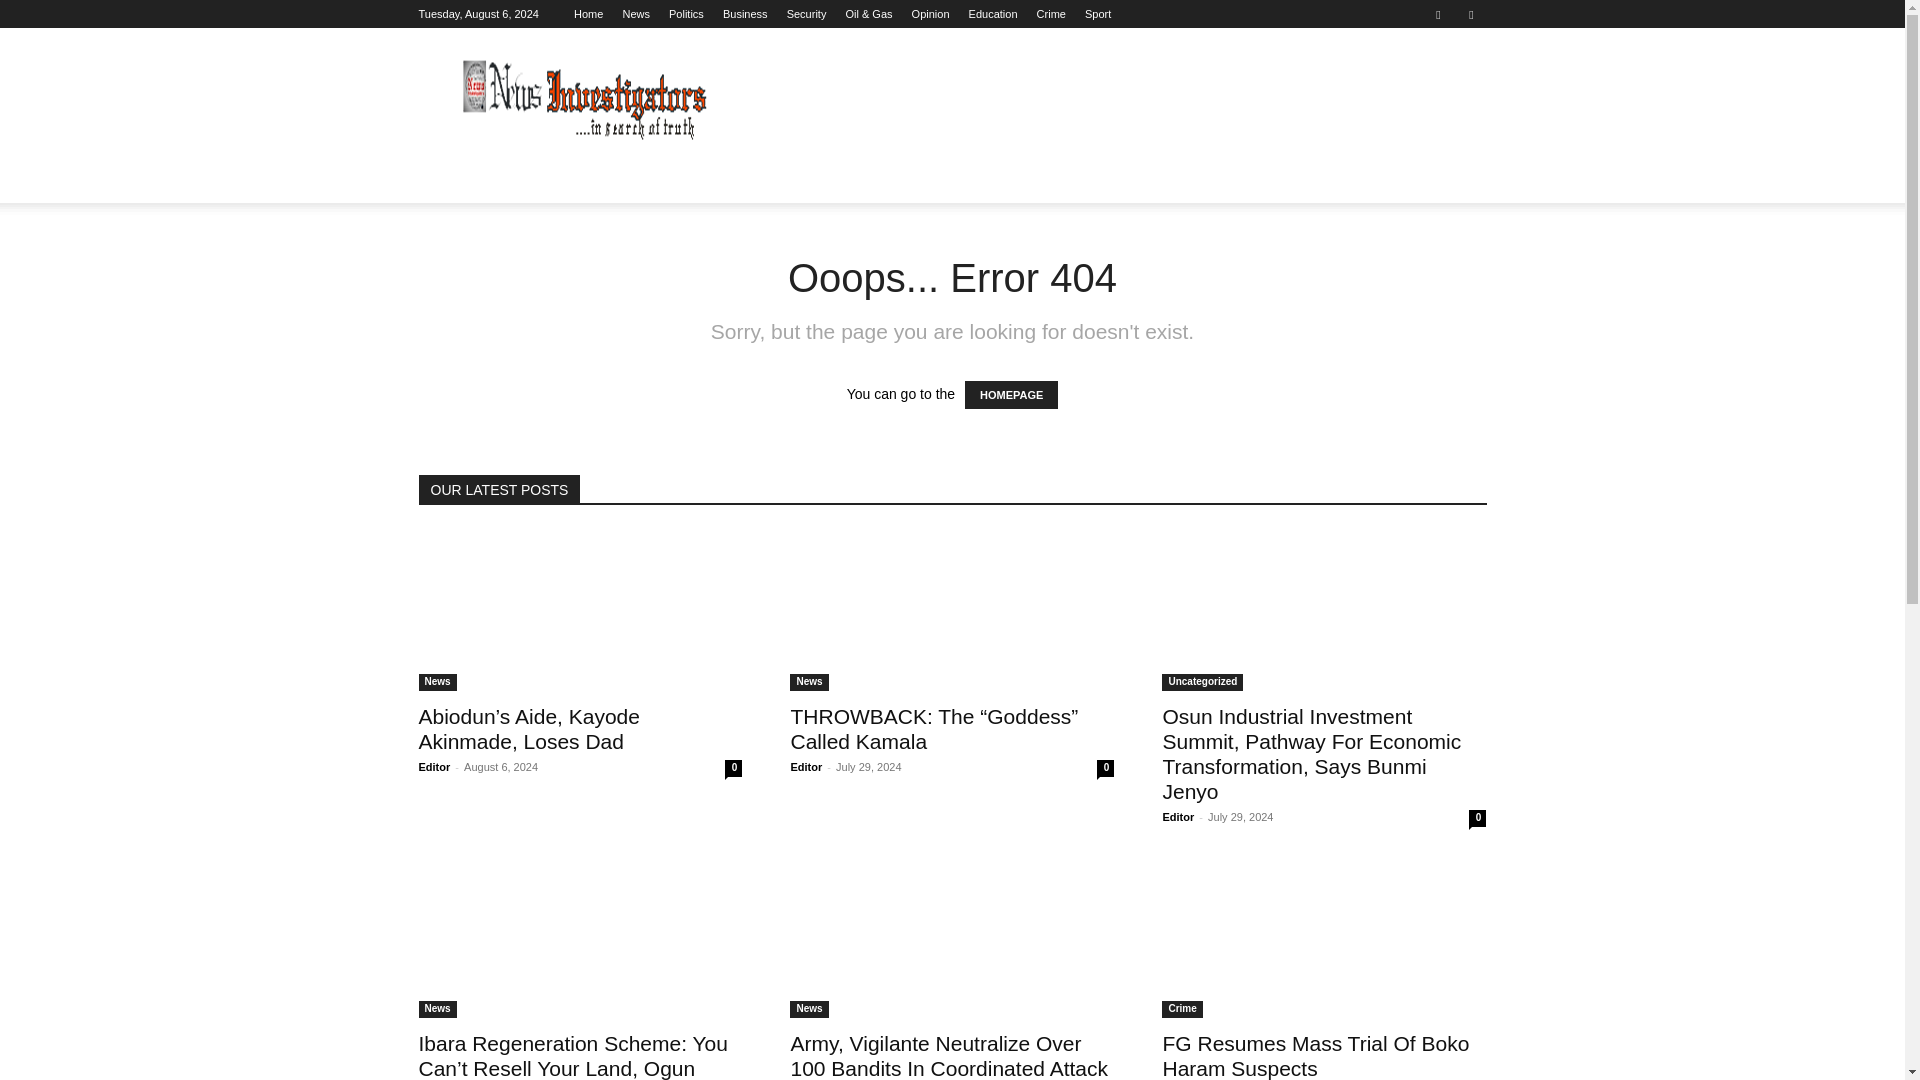 The width and height of the screenshot is (1920, 1080). What do you see at coordinates (452, 179) in the screenshot?
I see `HOME` at bounding box center [452, 179].